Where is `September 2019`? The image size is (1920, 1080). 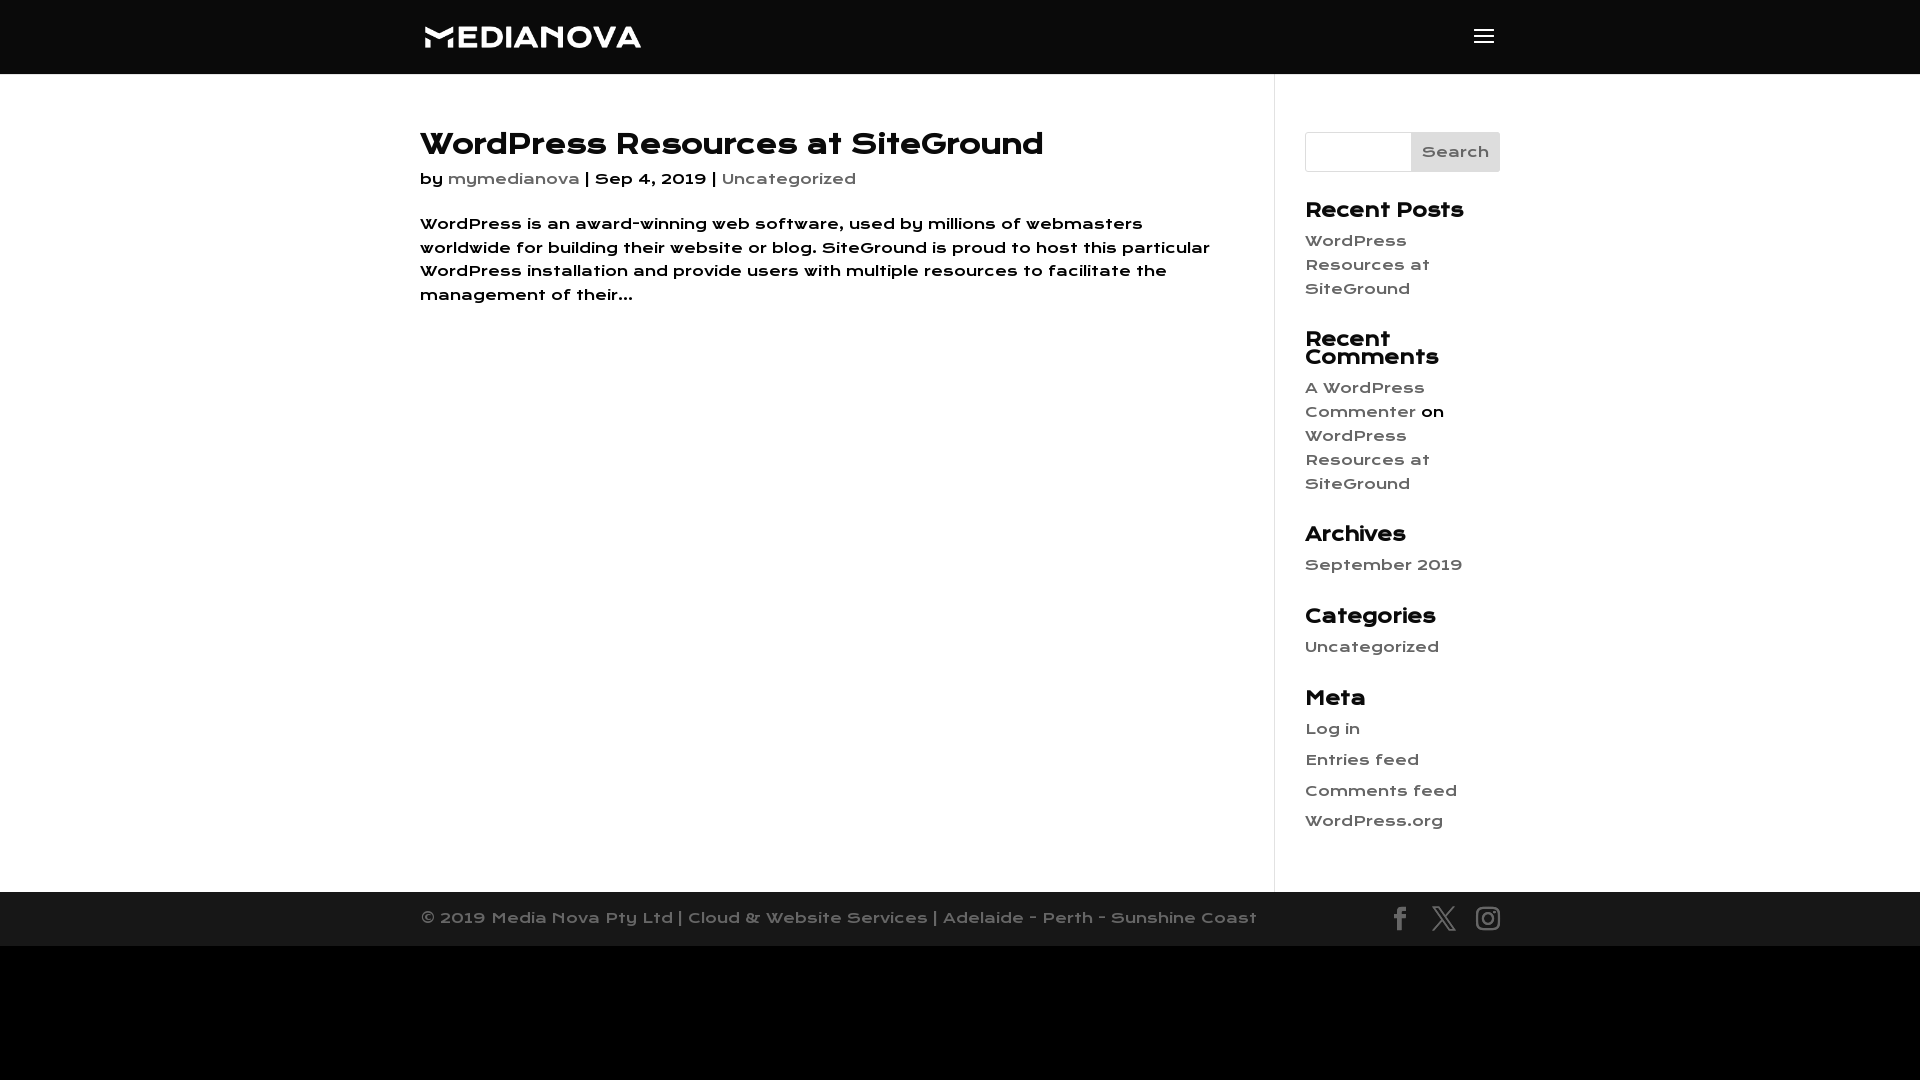 September 2019 is located at coordinates (1384, 565).